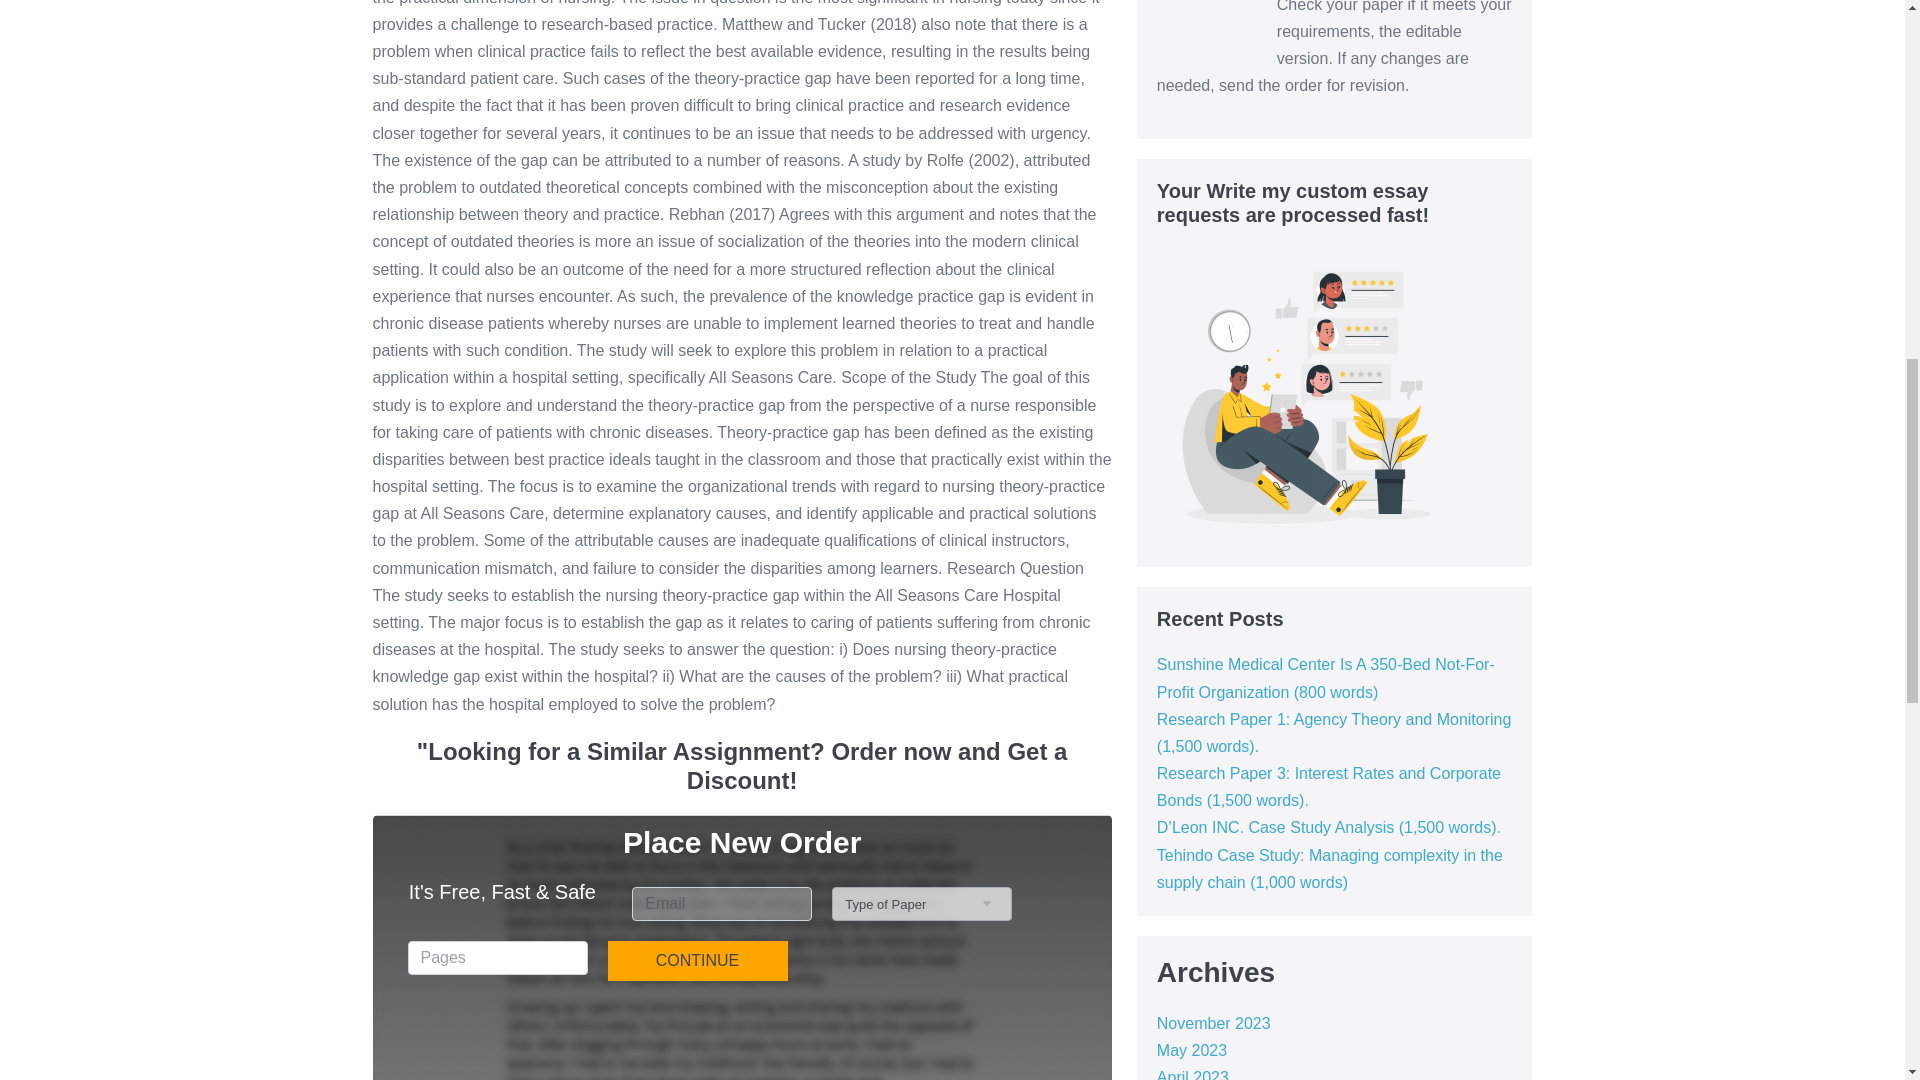 Image resolution: width=1920 pixels, height=1080 pixels. I want to click on April 2023, so click(1192, 1074).